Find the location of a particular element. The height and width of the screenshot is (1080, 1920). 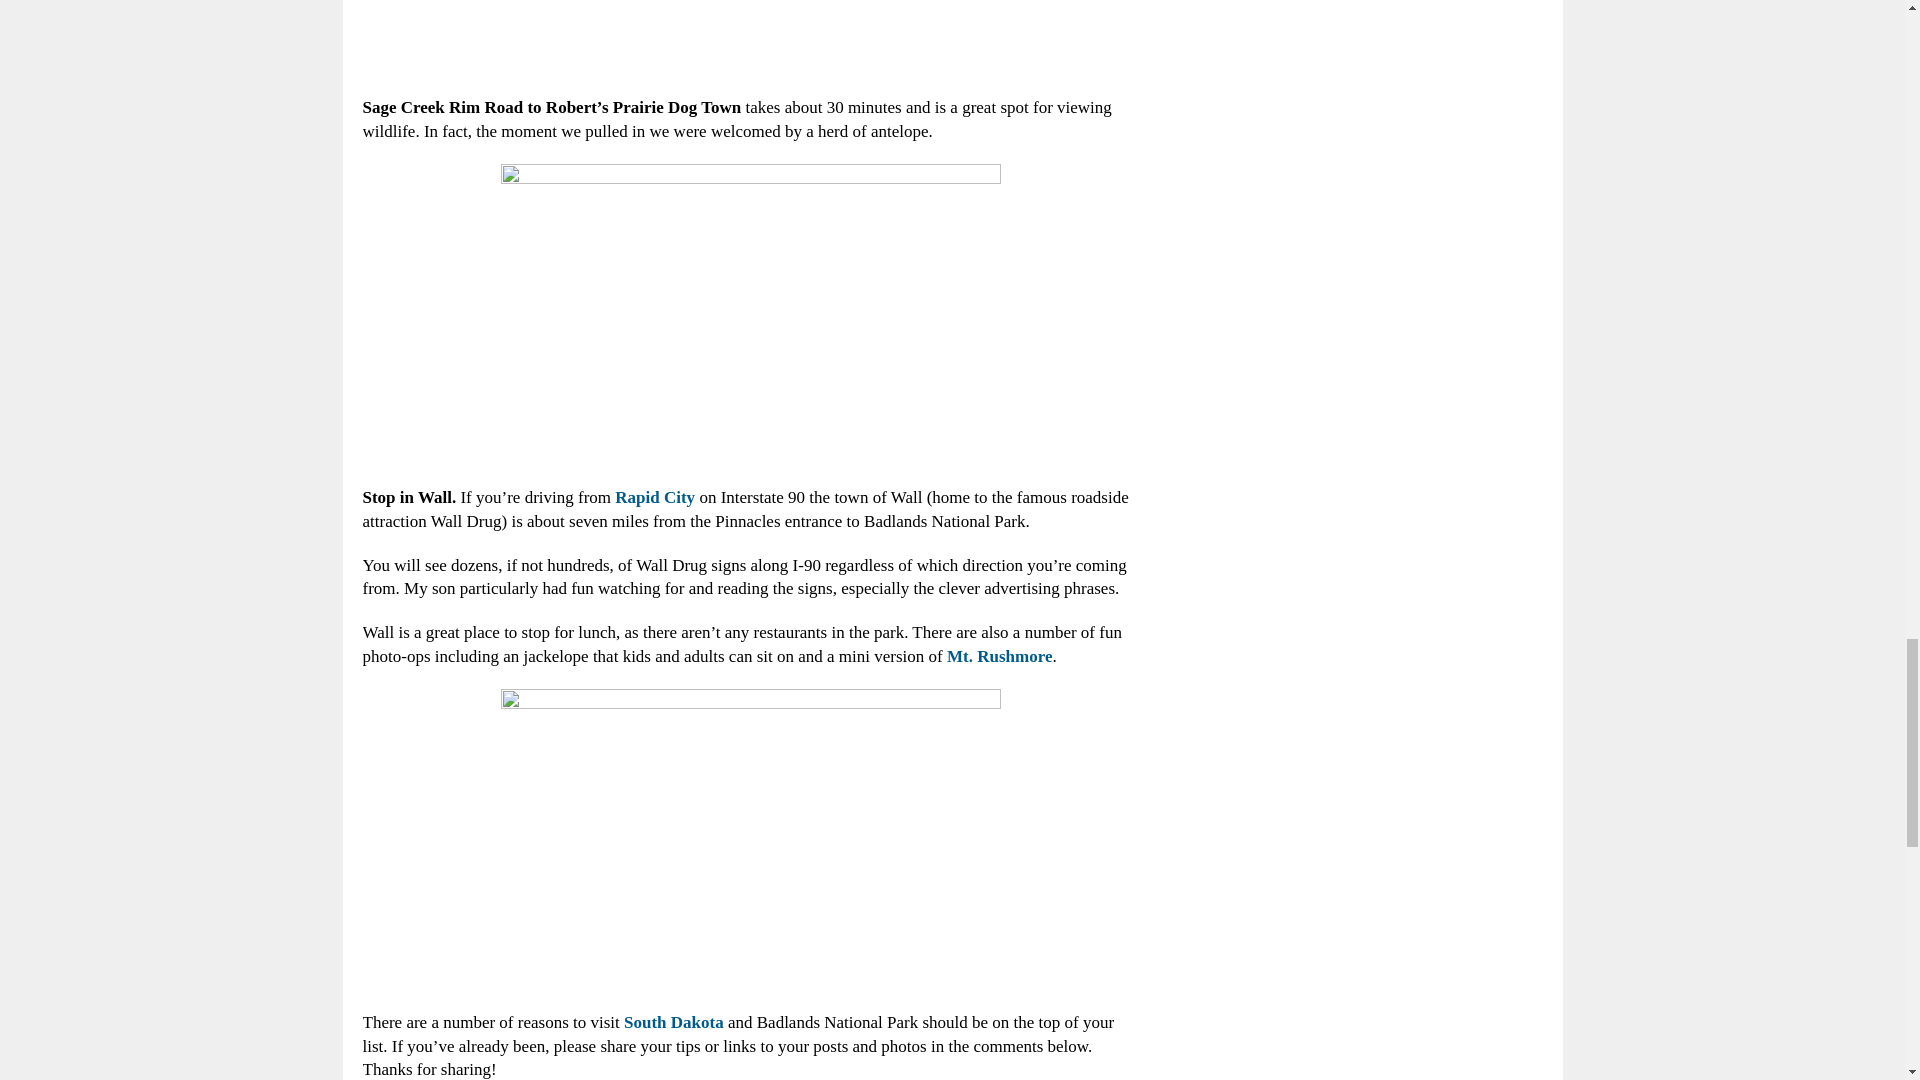

Wall Drug Sign is located at coordinates (750, 840).